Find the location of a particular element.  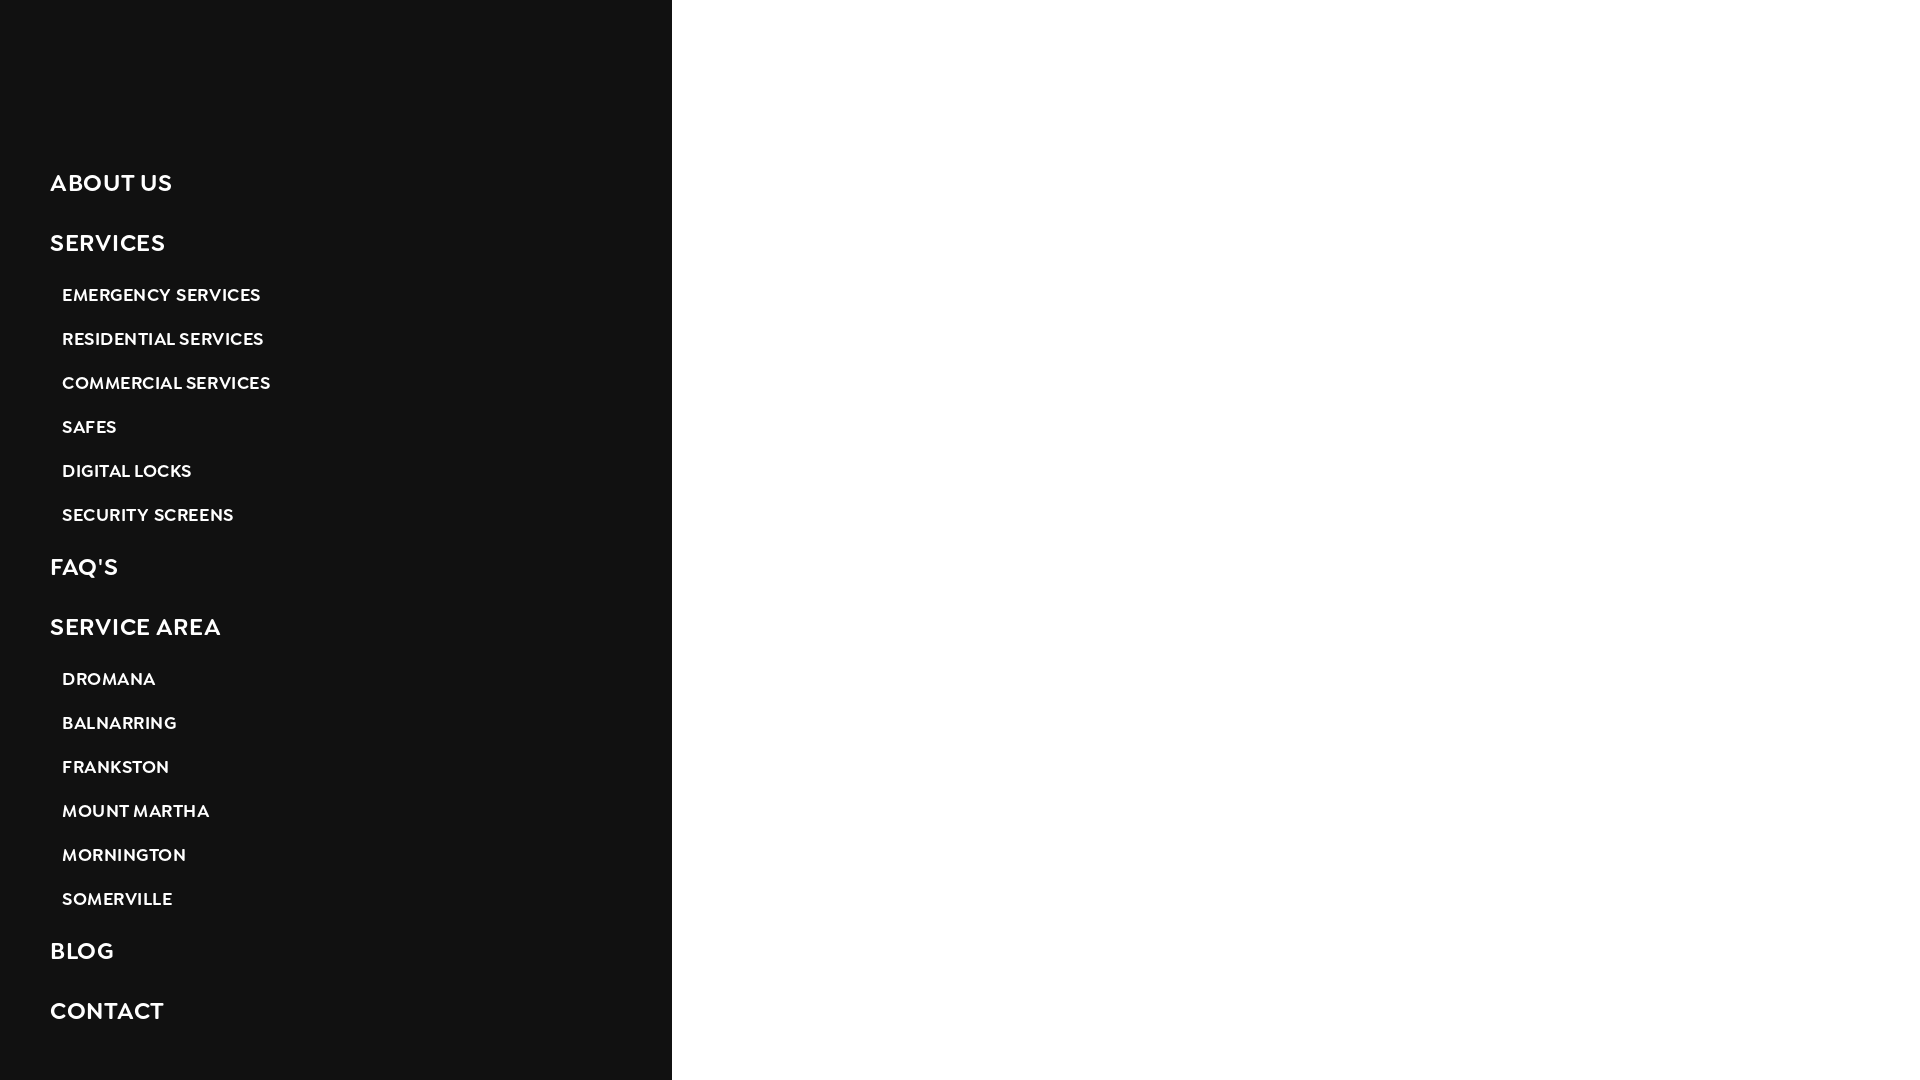

CONTACT is located at coordinates (336, 1011).